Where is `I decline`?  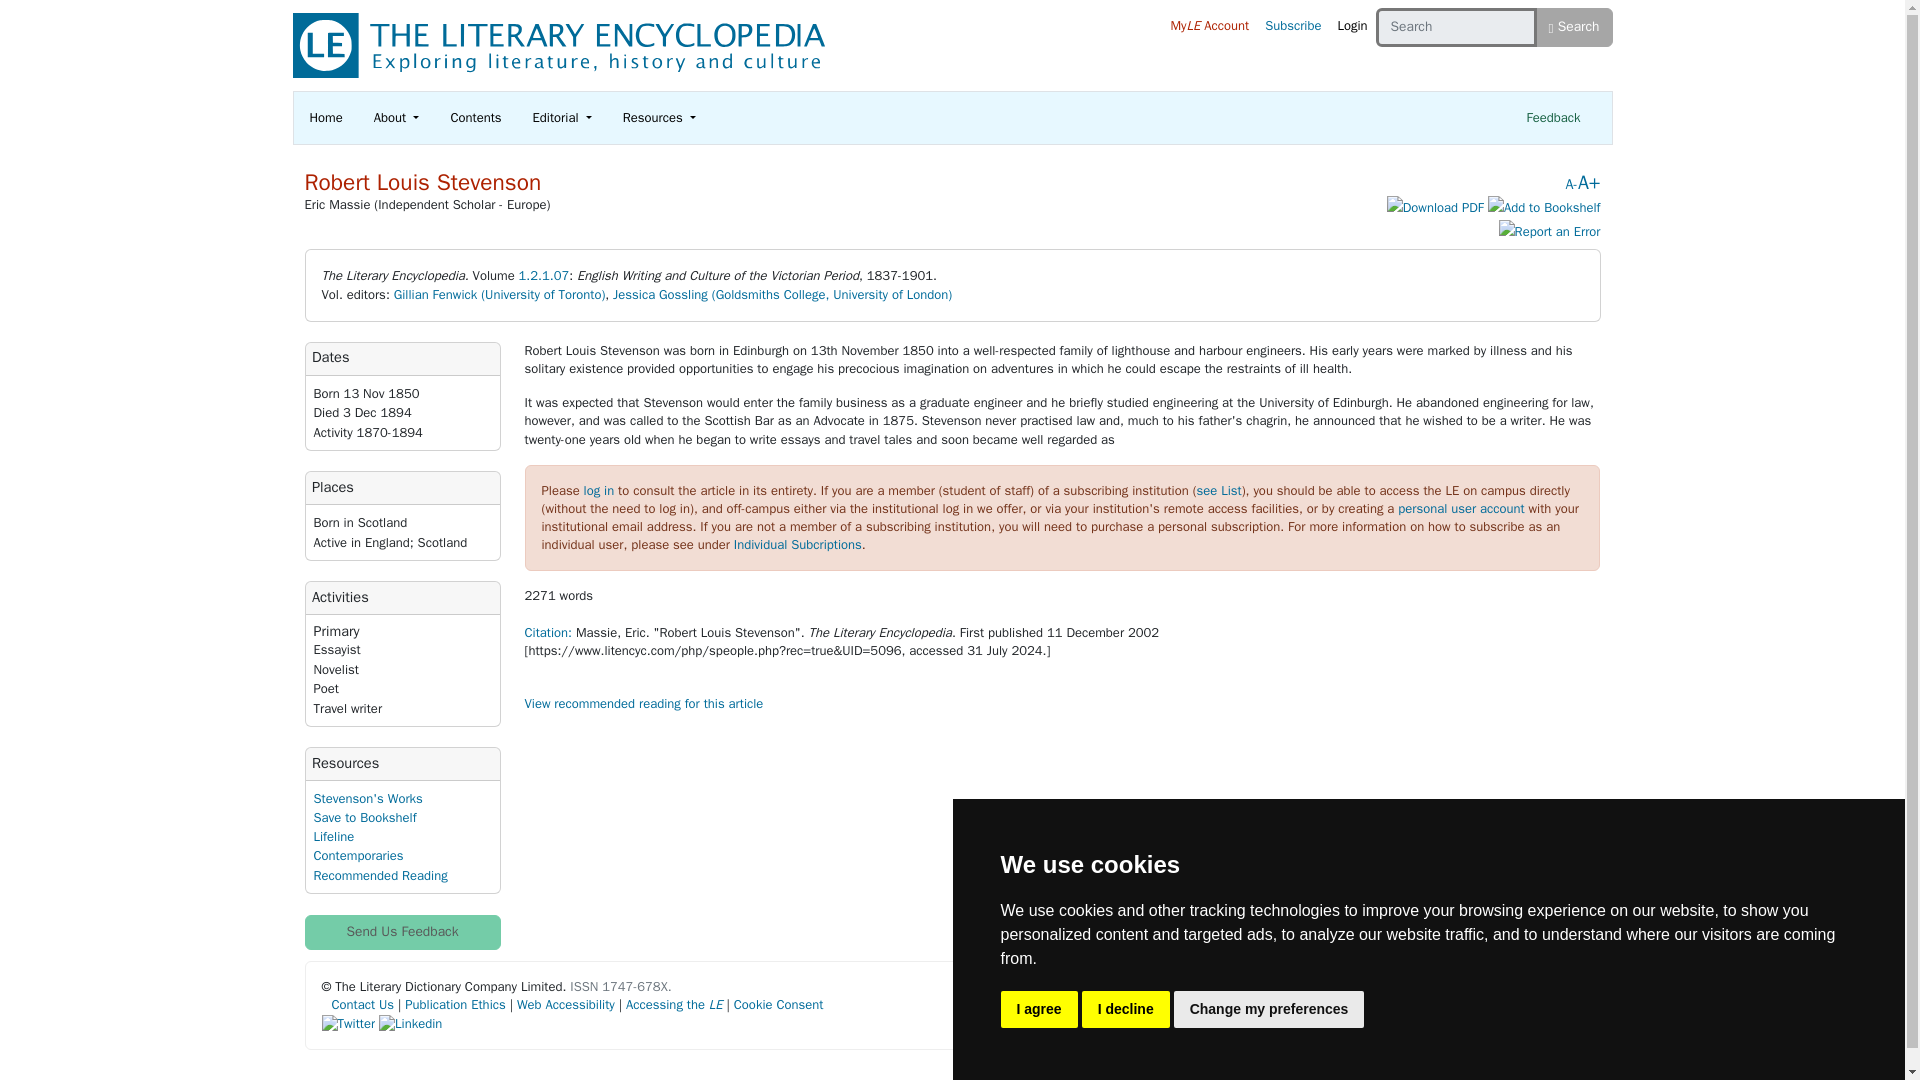
I decline is located at coordinates (1126, 1010).